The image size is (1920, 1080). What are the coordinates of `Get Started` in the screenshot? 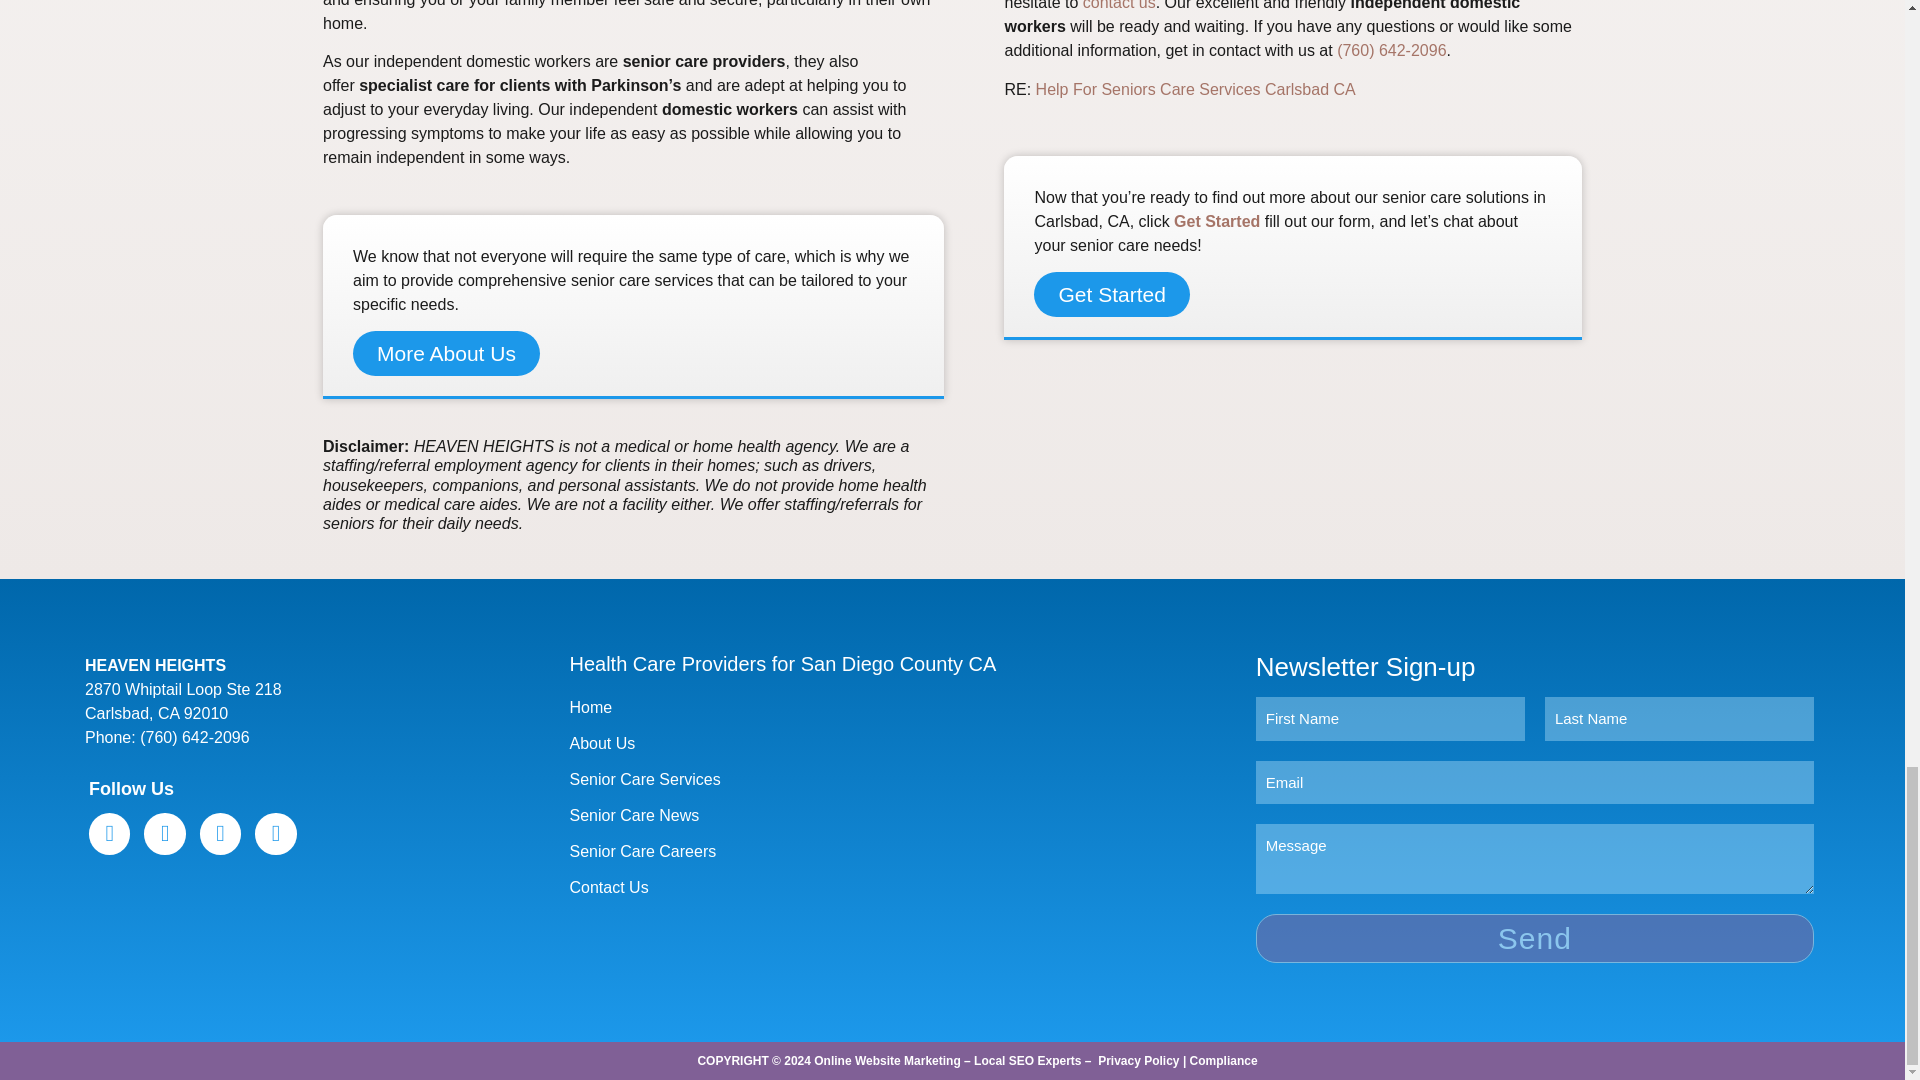 It's located at (1216, 221).